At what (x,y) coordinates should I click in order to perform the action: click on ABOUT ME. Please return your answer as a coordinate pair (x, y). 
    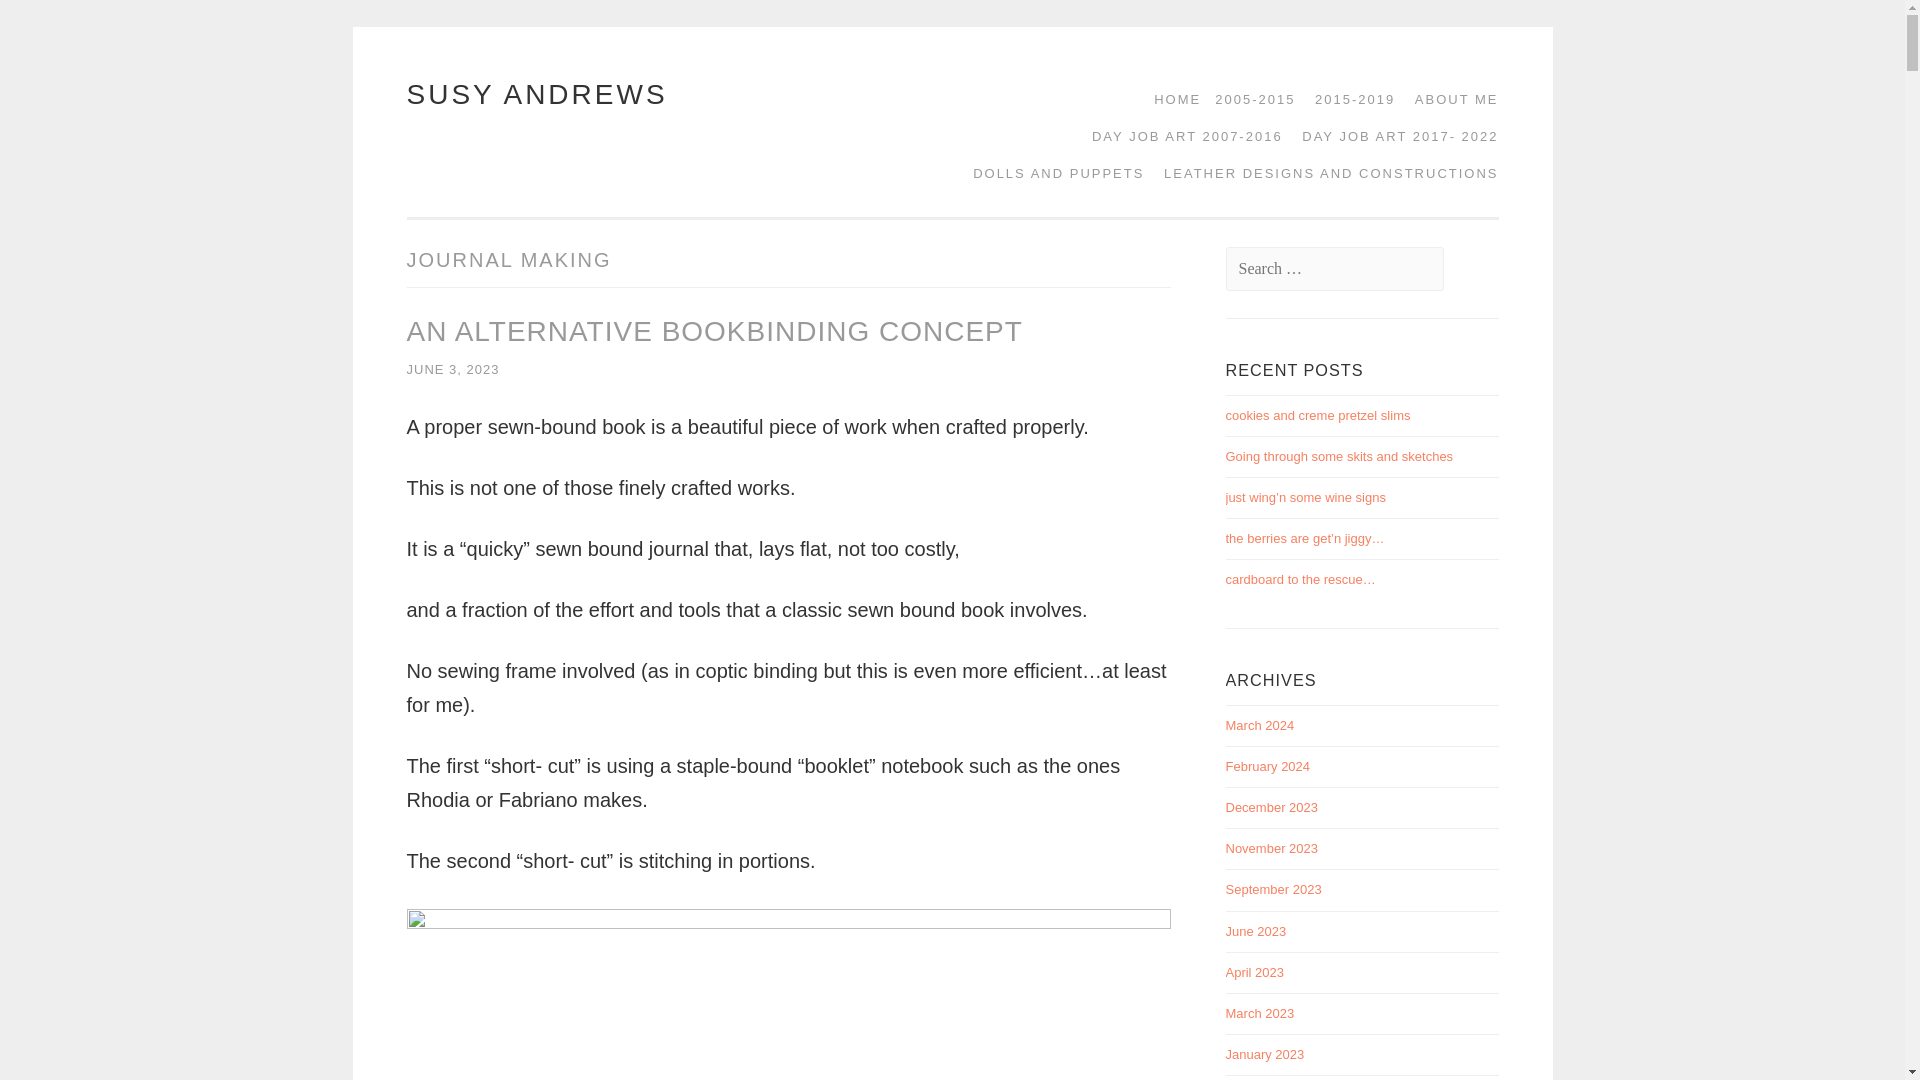
    Looking at the image, I should click on (1450, 99).